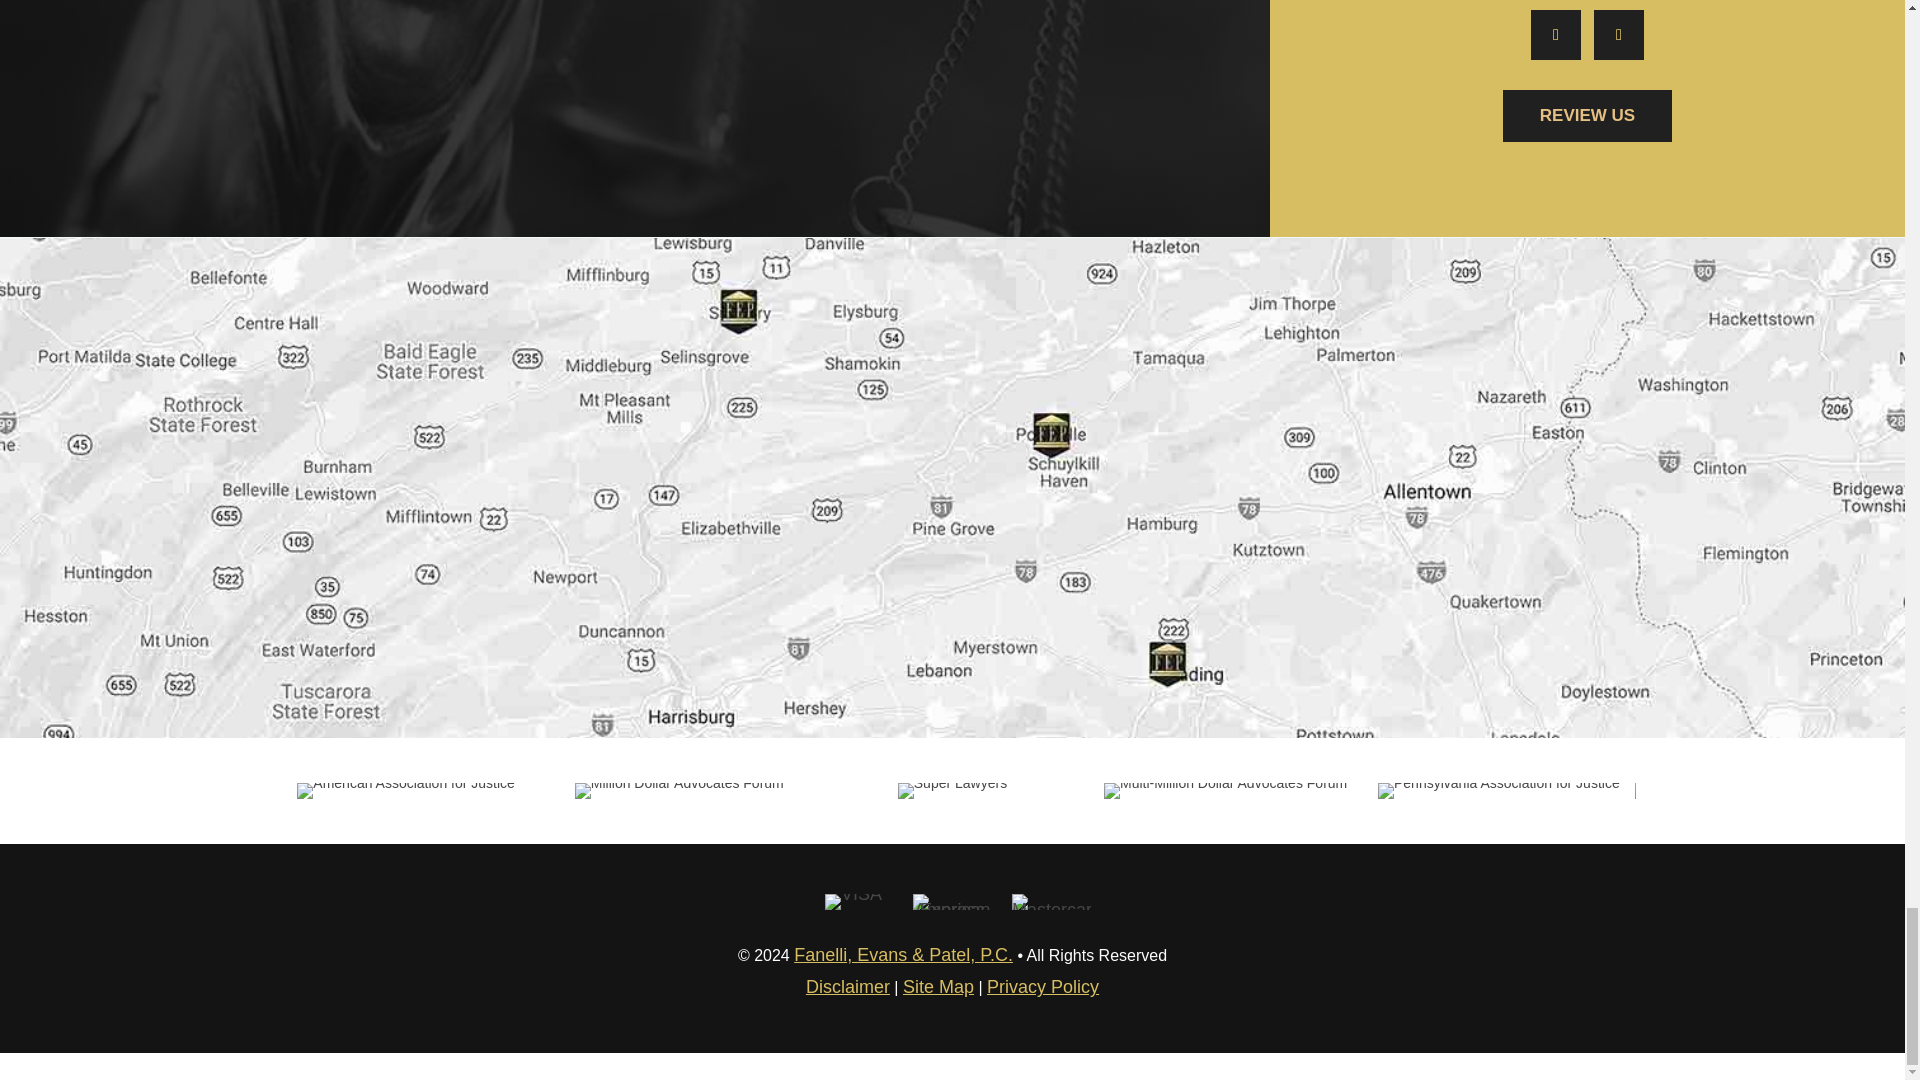 The height and width of the screenshot is (1080, 1920). What do you see at coordinates (1618, 34) in the screenshot?
I see `Follow on LinkedIn` at bounding box center [1618, 34].